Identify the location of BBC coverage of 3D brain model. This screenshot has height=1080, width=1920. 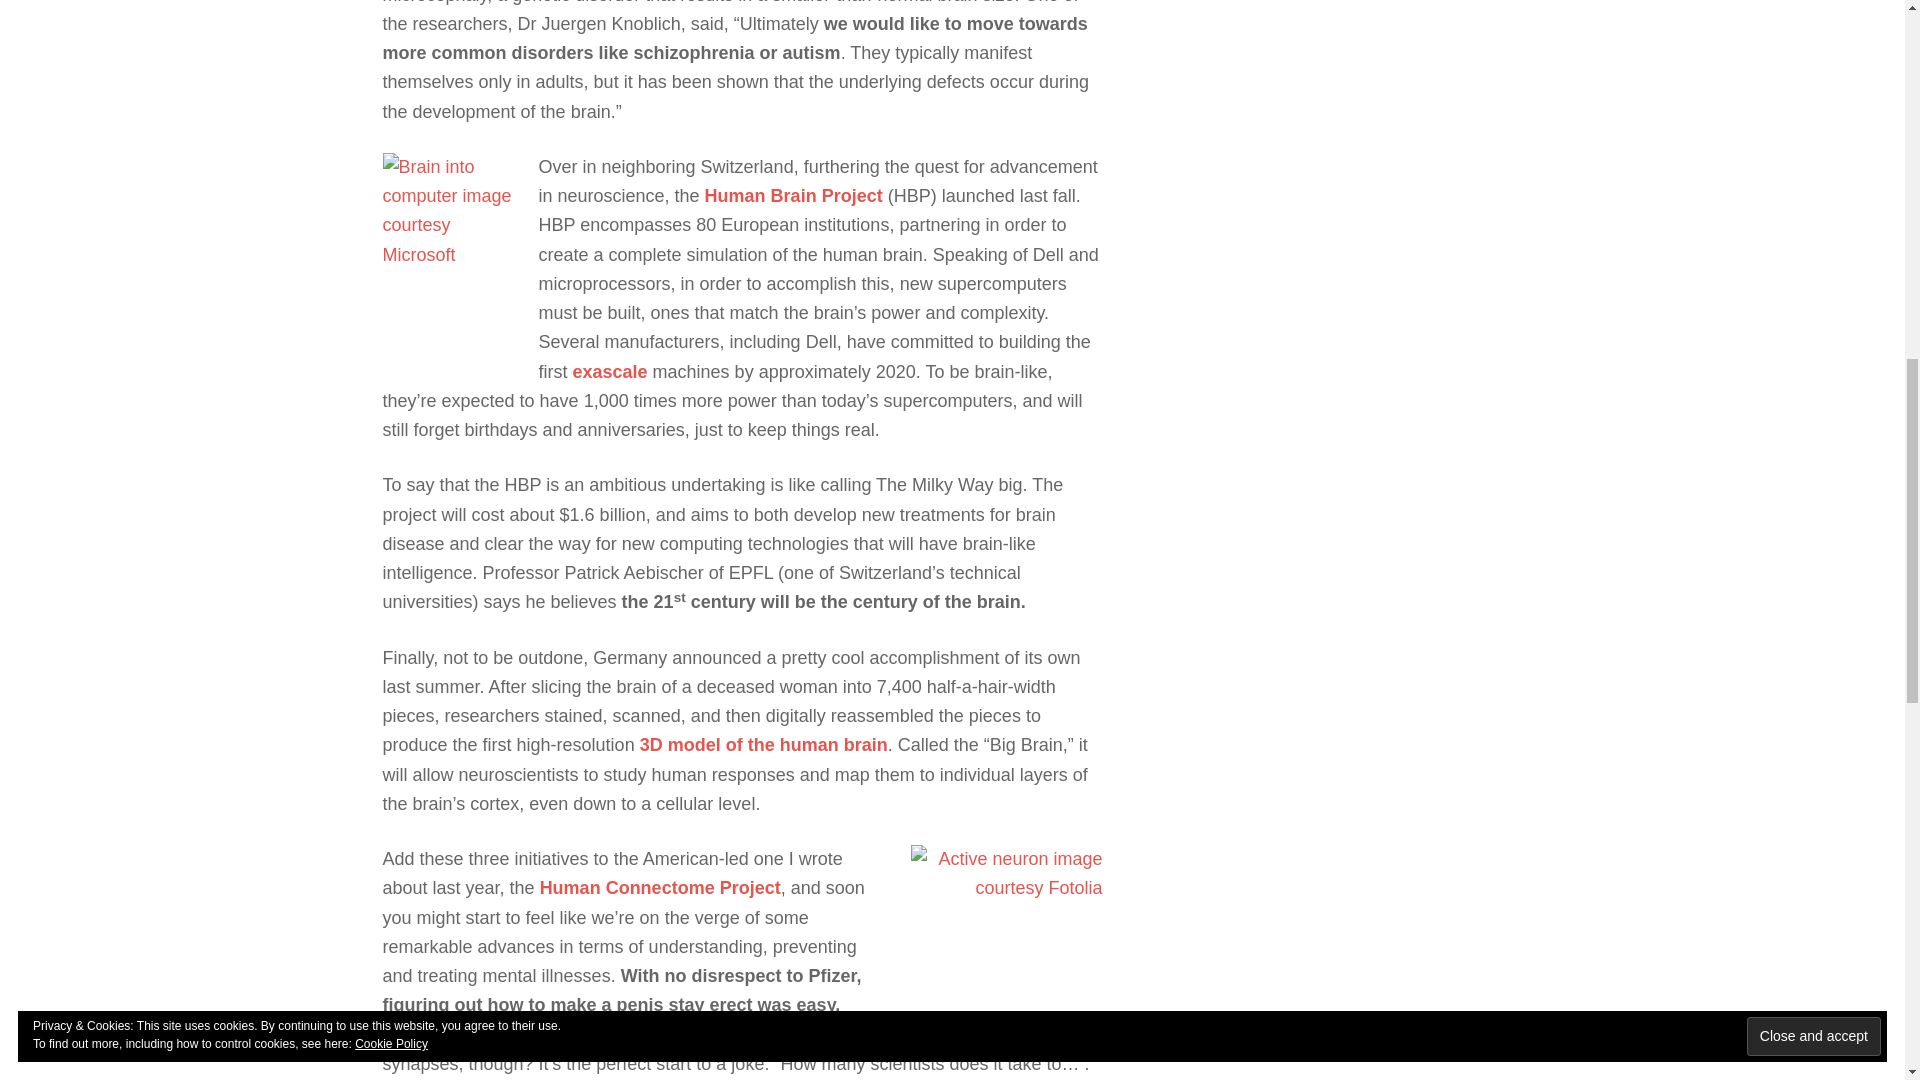
(763, 744).